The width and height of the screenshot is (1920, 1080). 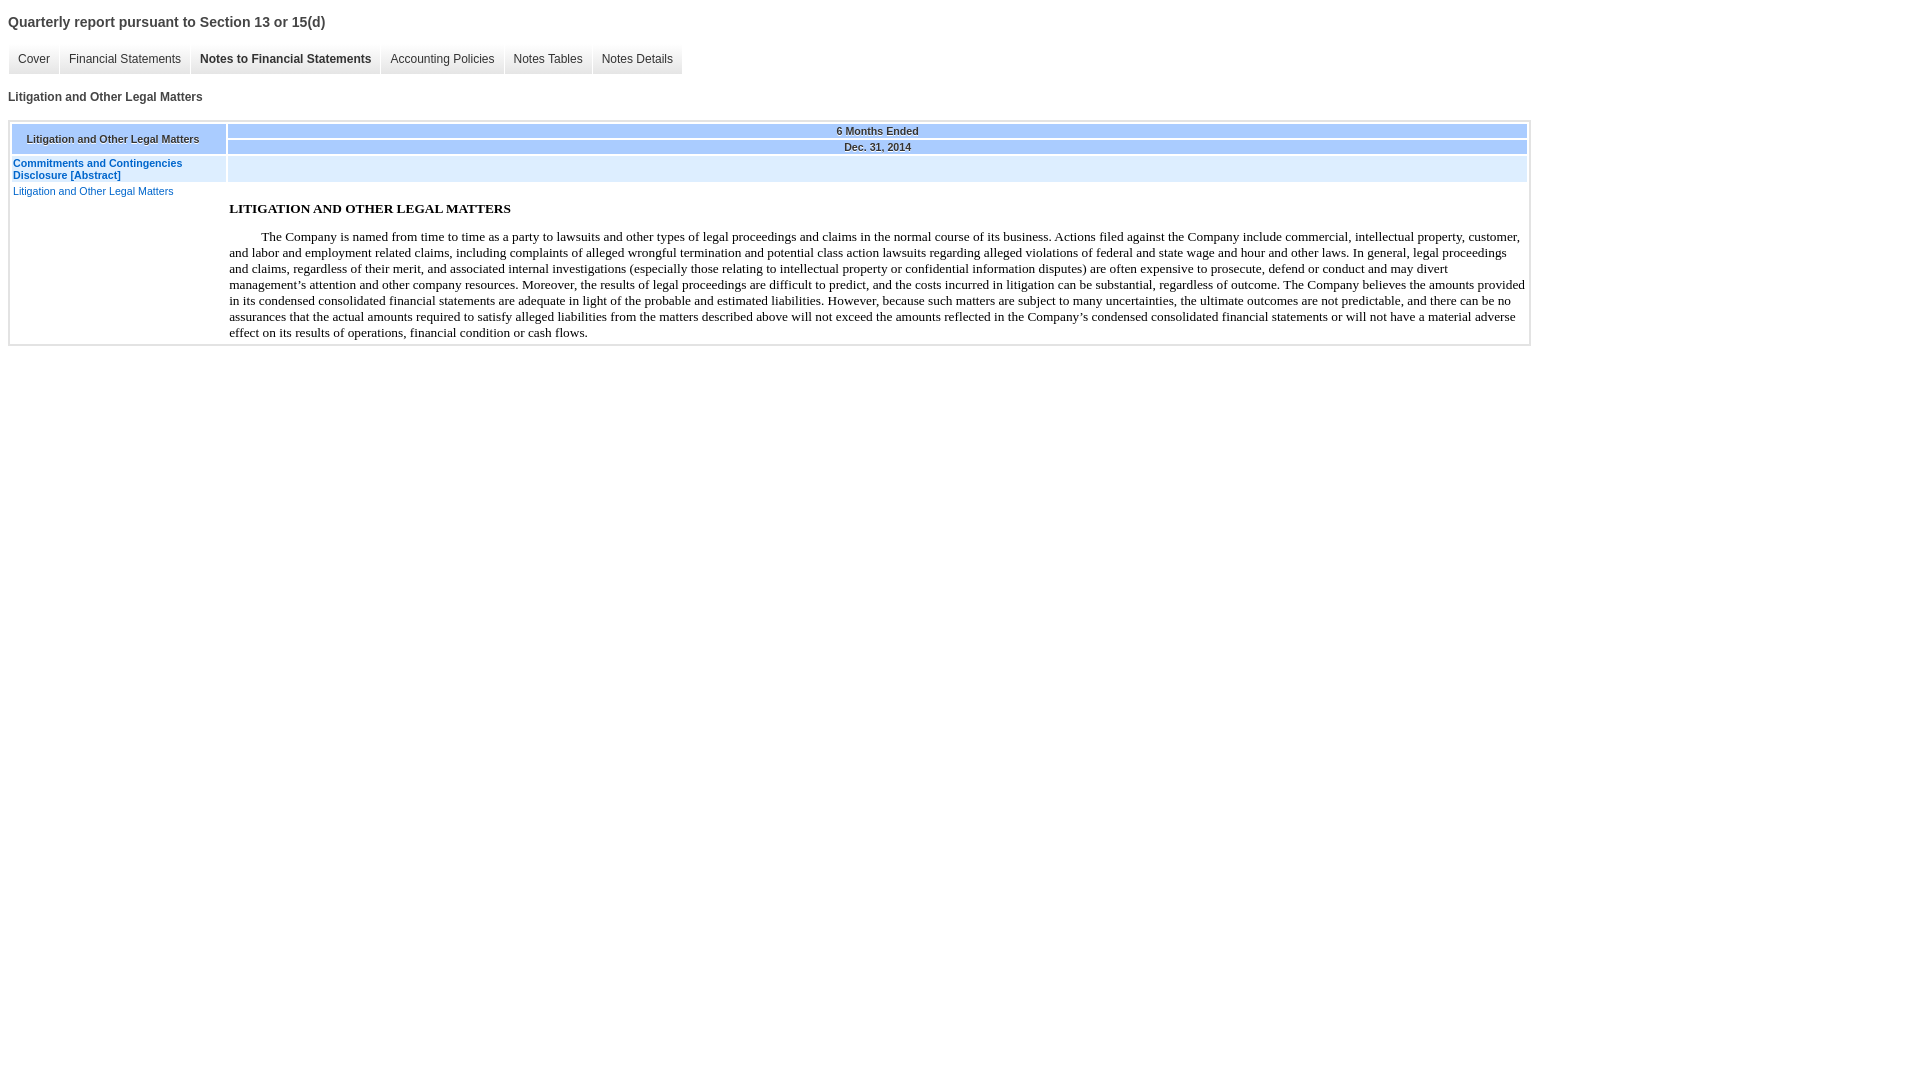 What do you see at coordinates (124, 59) in the screenshot?
I see `Financial Statements` at bounding box center [124, 59].